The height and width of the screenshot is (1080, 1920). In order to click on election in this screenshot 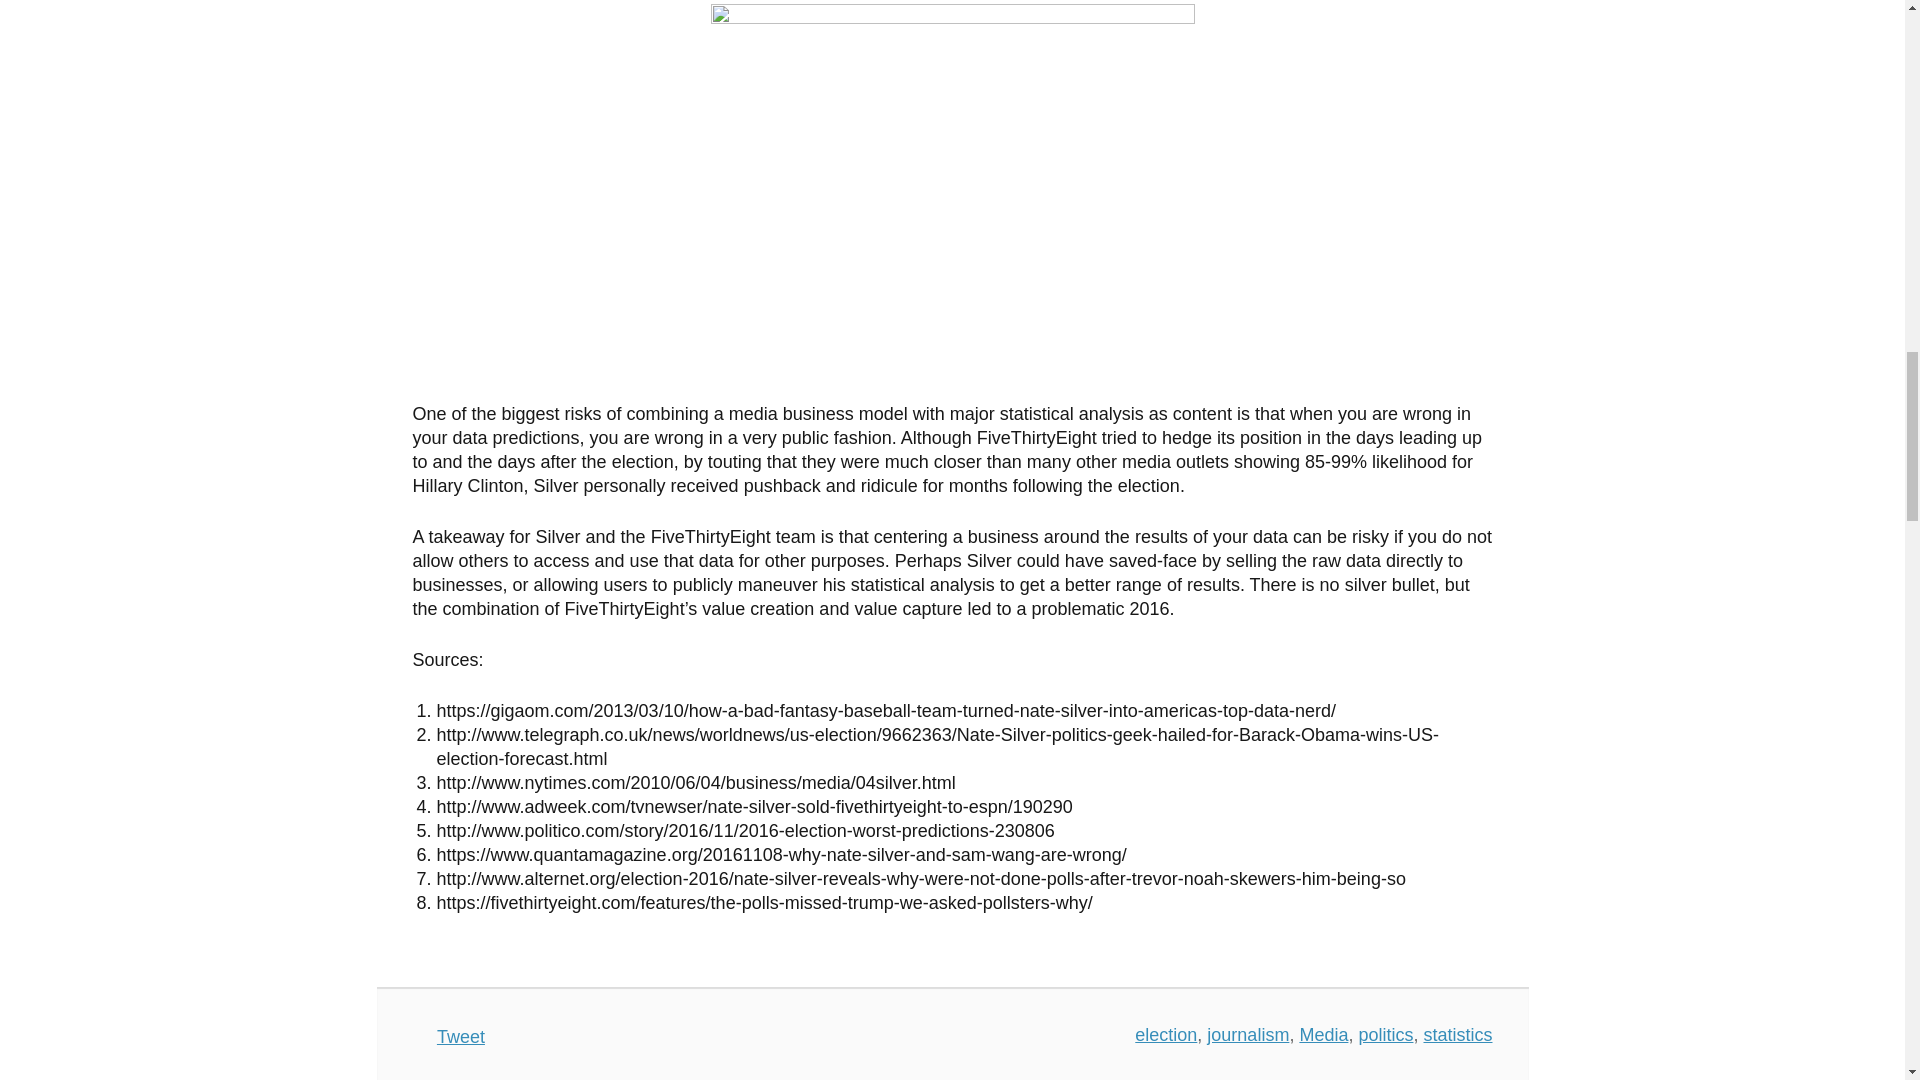, I will do `click(1165, 1034)`.